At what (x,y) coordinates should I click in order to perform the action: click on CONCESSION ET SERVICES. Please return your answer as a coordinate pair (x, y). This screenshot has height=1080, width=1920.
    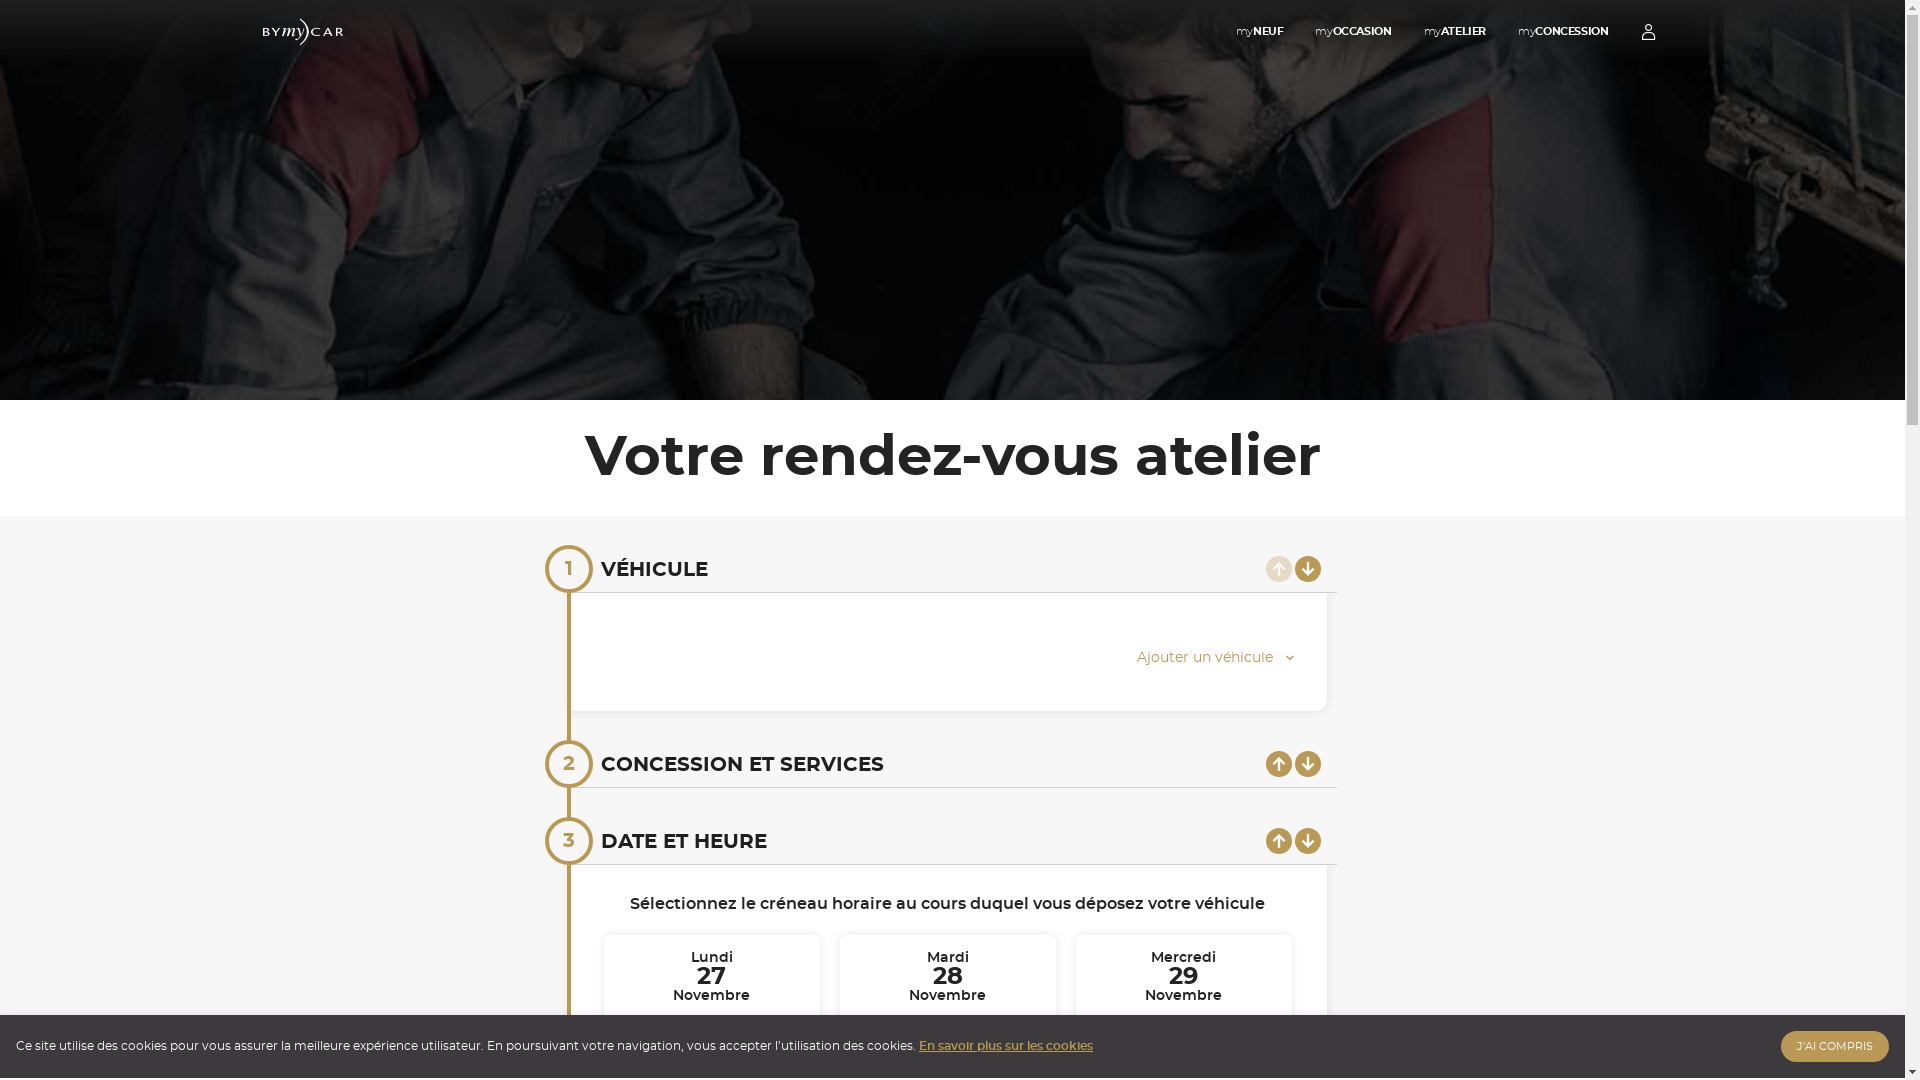
    Looking at the image, I should click on (742, 765).